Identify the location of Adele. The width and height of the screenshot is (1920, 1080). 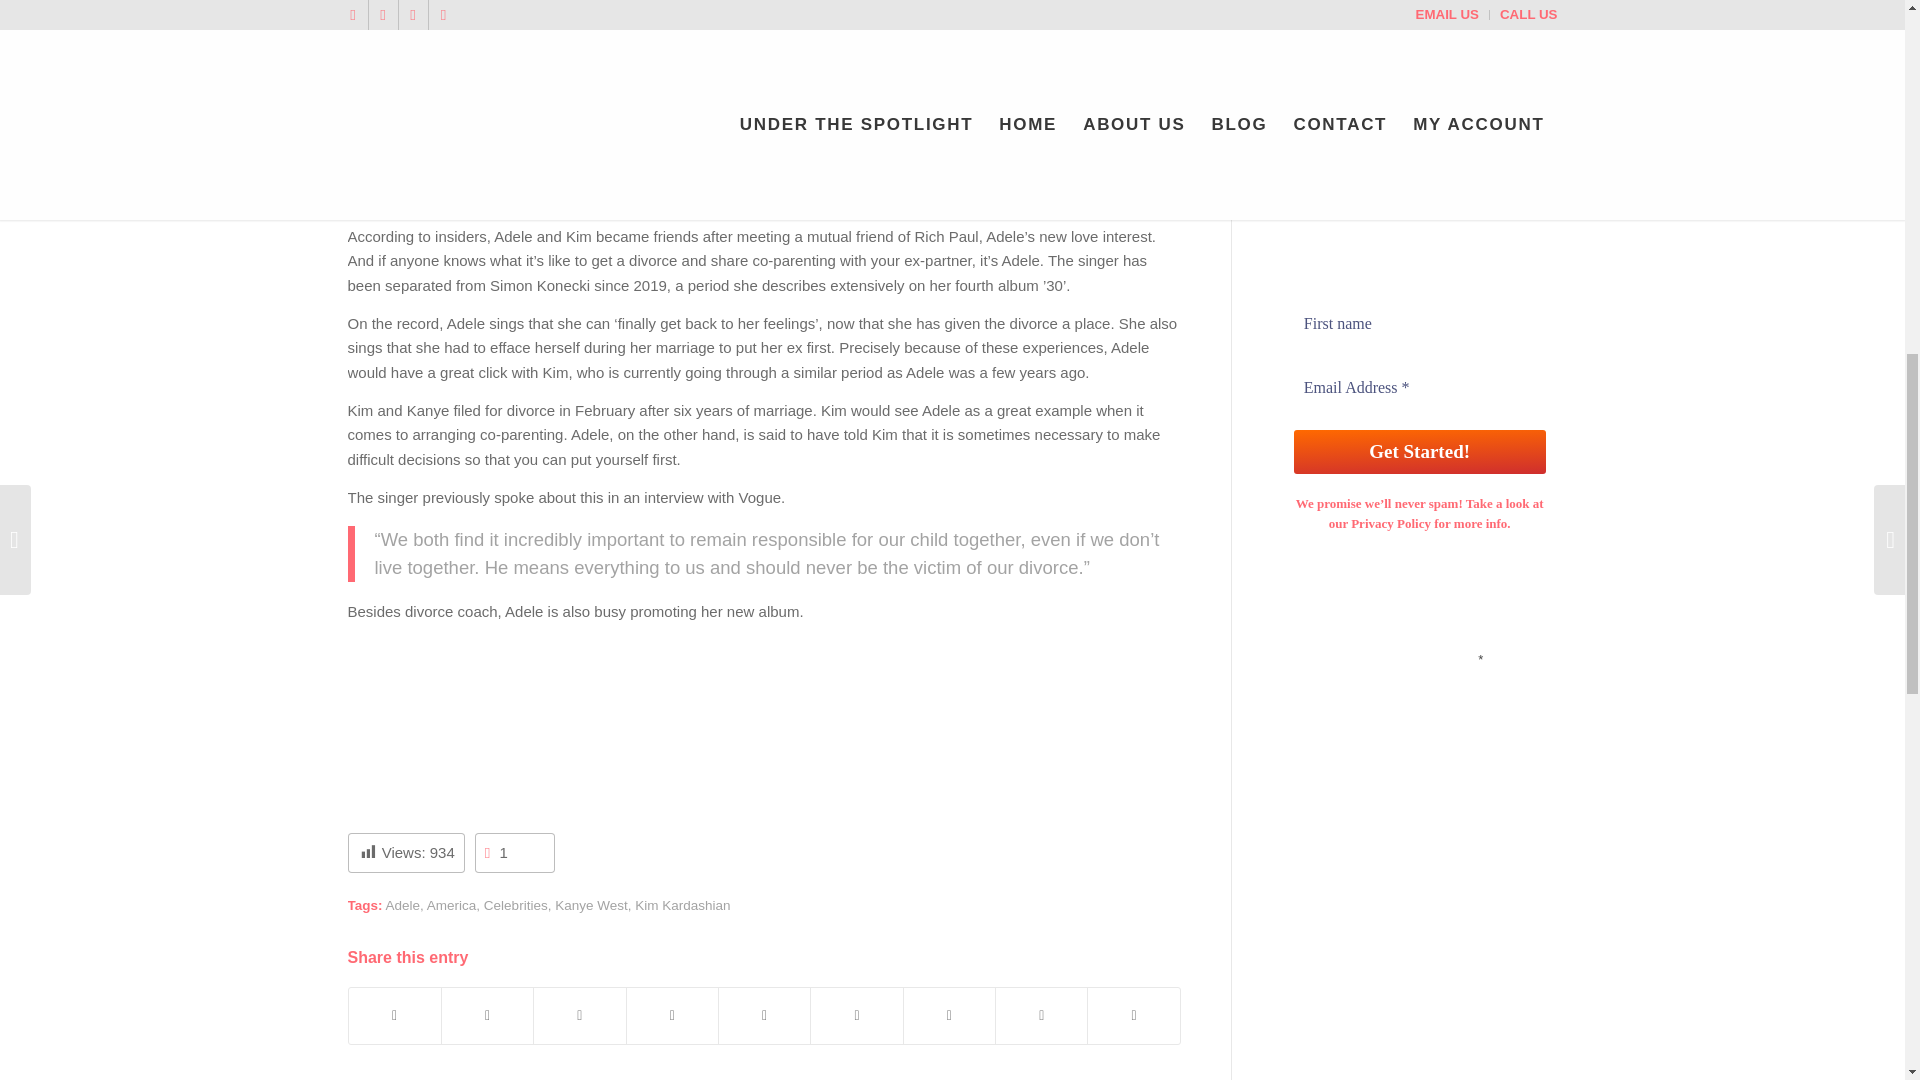
(402, 904).